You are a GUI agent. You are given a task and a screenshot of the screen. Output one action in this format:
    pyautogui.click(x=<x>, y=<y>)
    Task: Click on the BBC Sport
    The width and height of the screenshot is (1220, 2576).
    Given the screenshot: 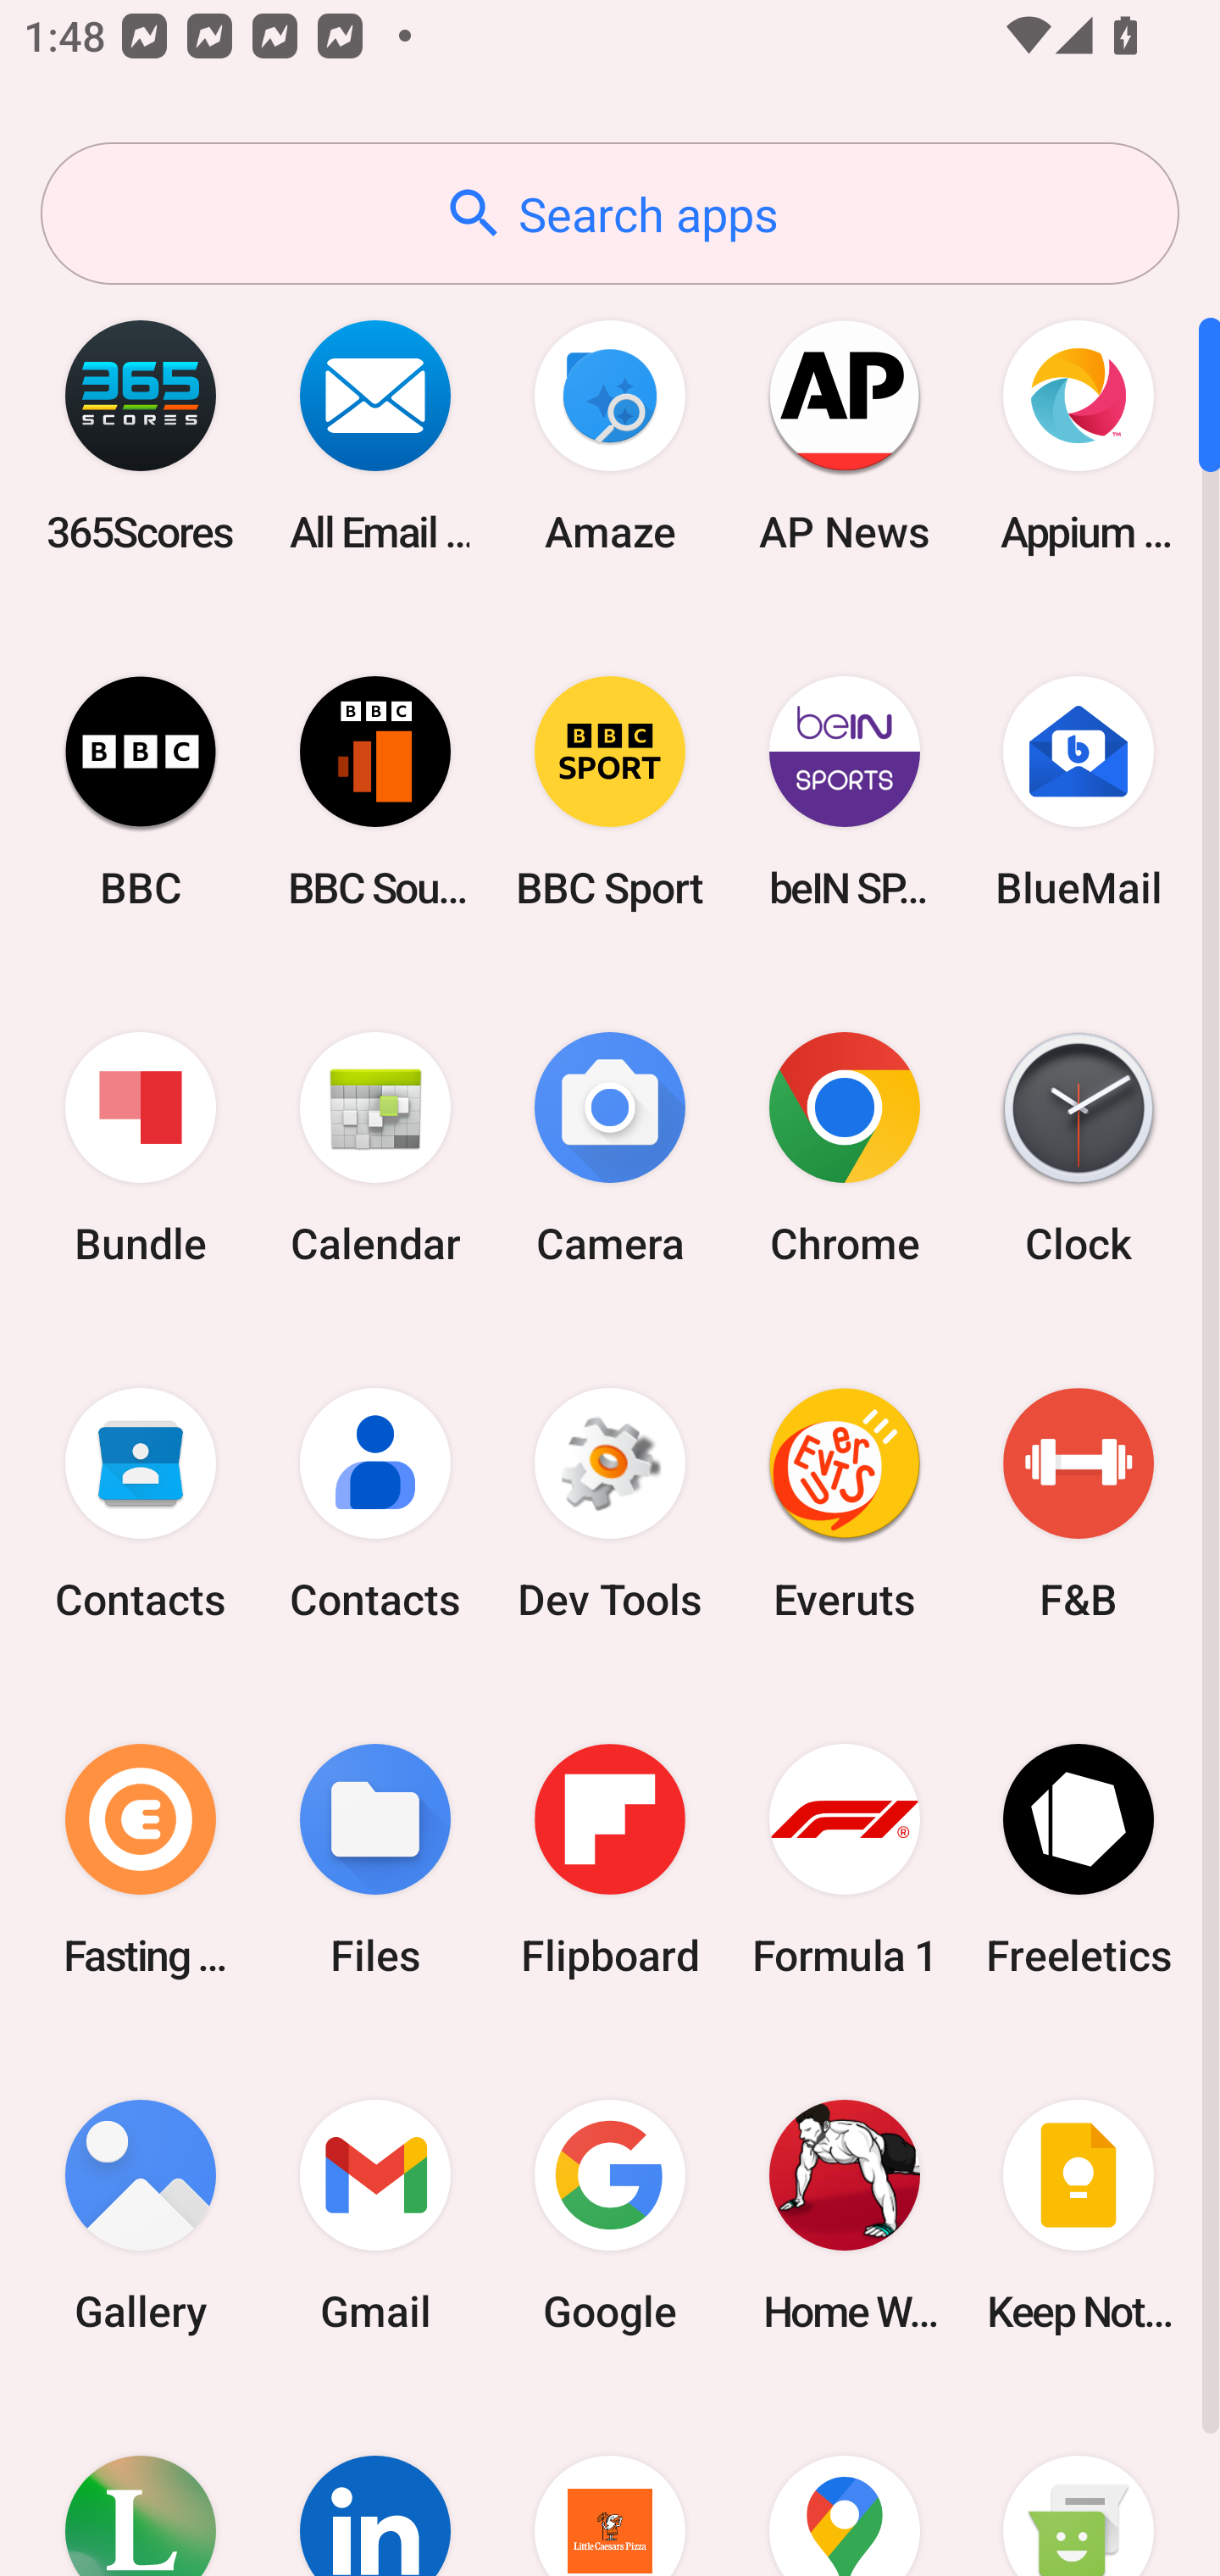 What is the action you would take?
    pyautogui.click(x=610, y=791)
    